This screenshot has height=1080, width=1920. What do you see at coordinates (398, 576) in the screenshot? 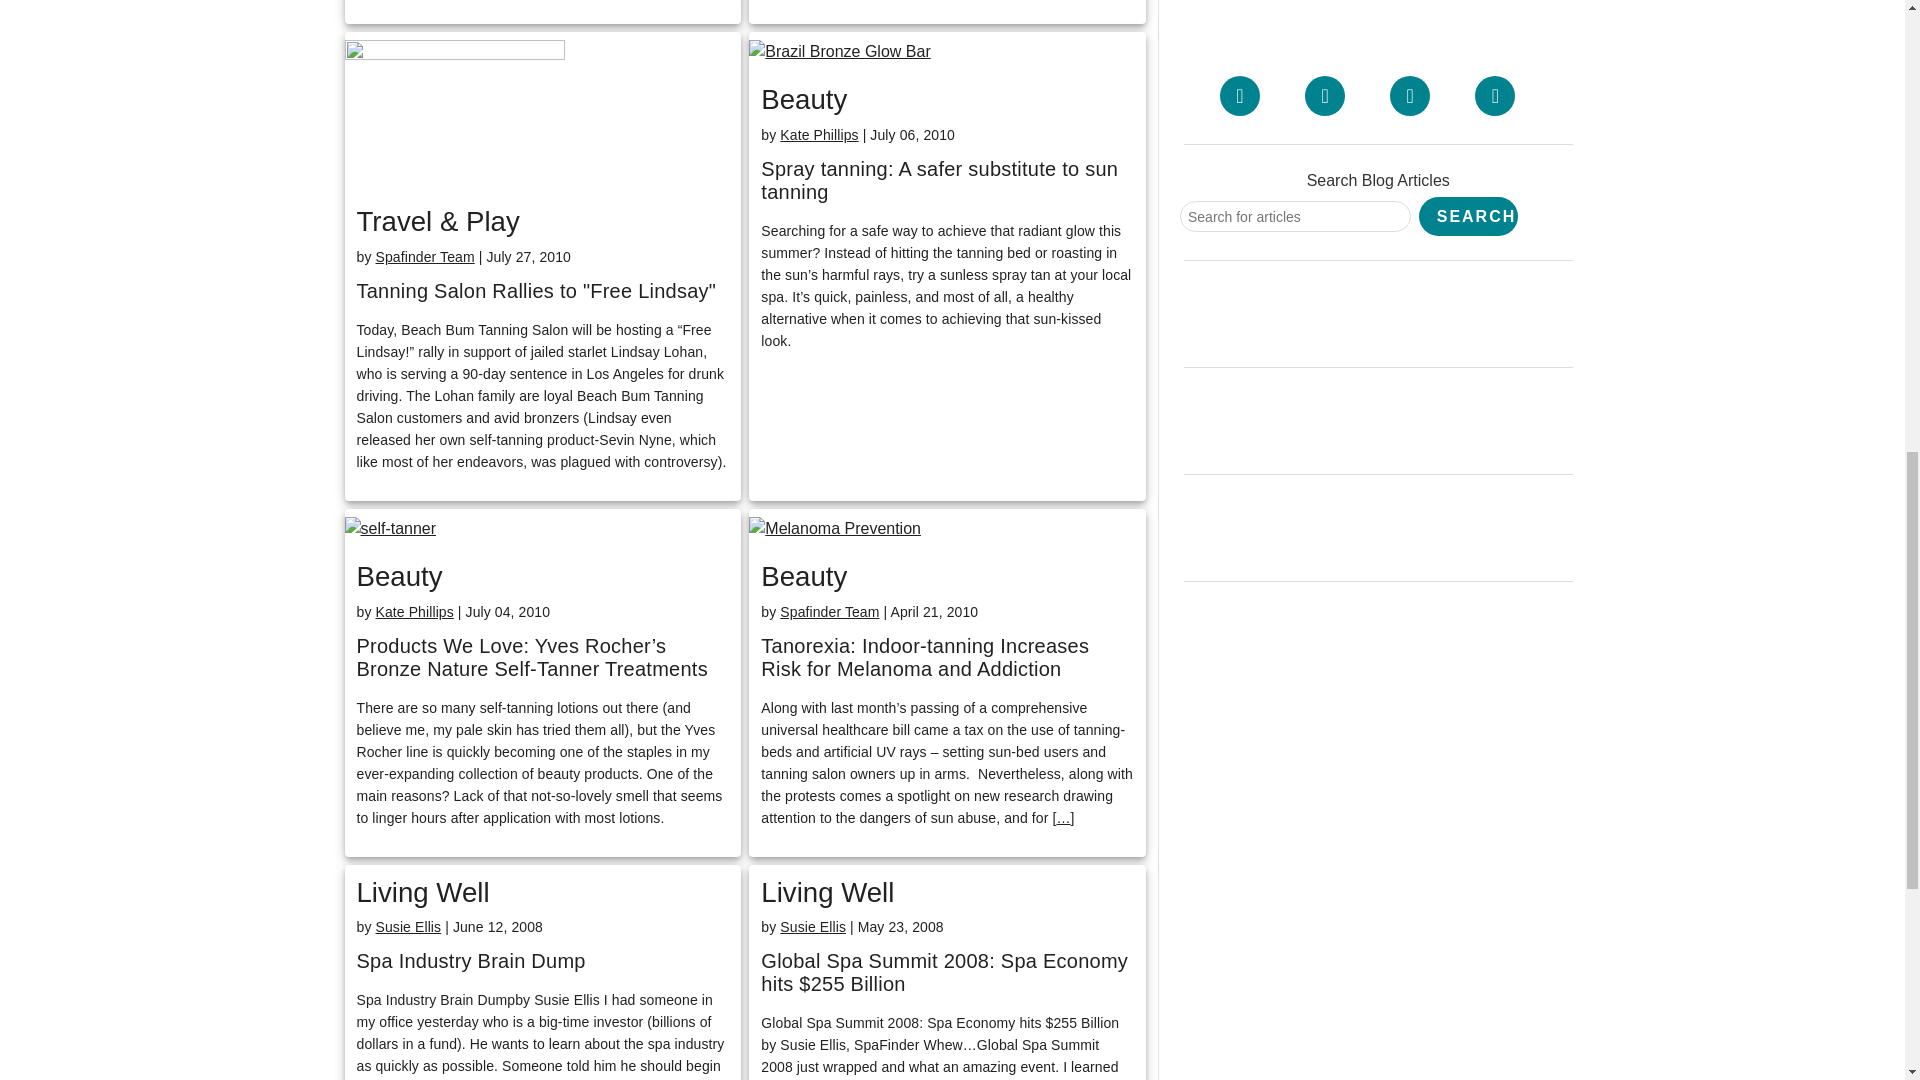
I see `Beauty` at bounding box center [398, 576].